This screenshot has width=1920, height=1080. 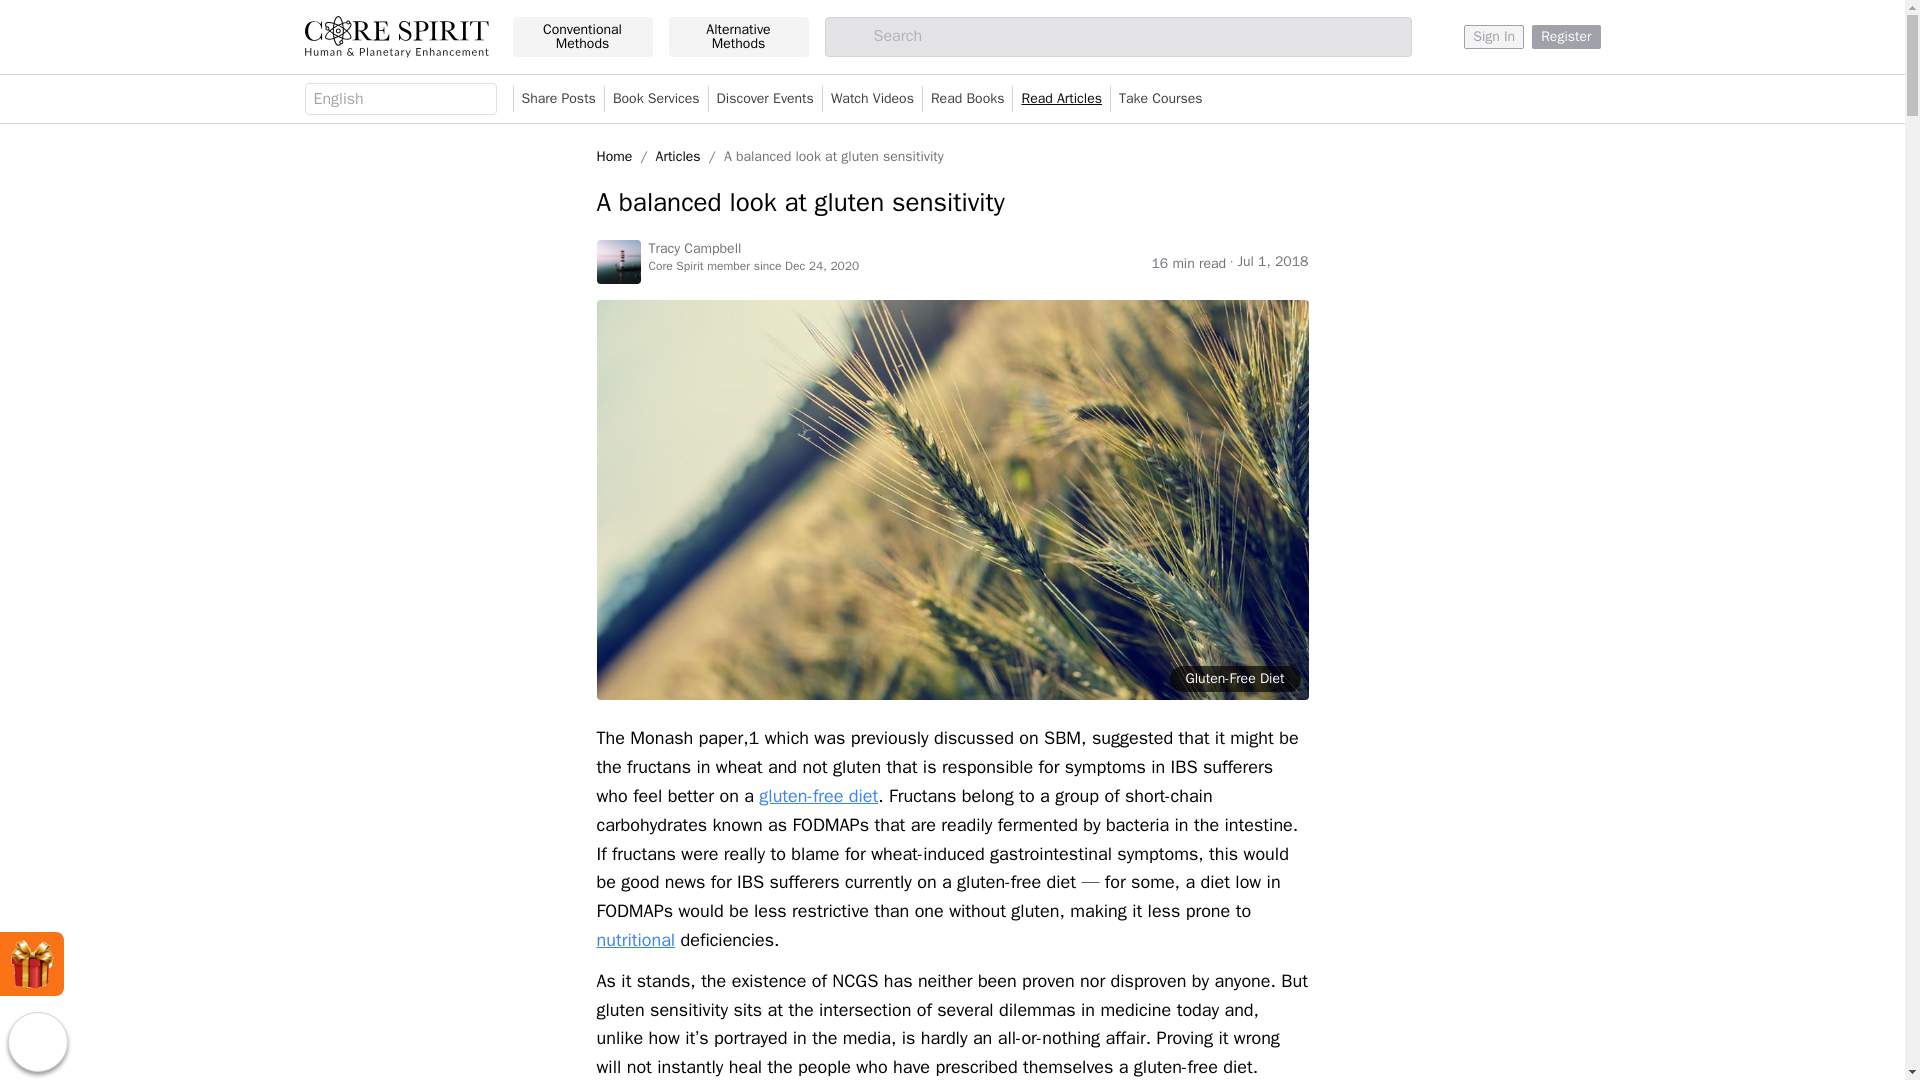 I want to click on Share Posts, so click(x=558, y=99).